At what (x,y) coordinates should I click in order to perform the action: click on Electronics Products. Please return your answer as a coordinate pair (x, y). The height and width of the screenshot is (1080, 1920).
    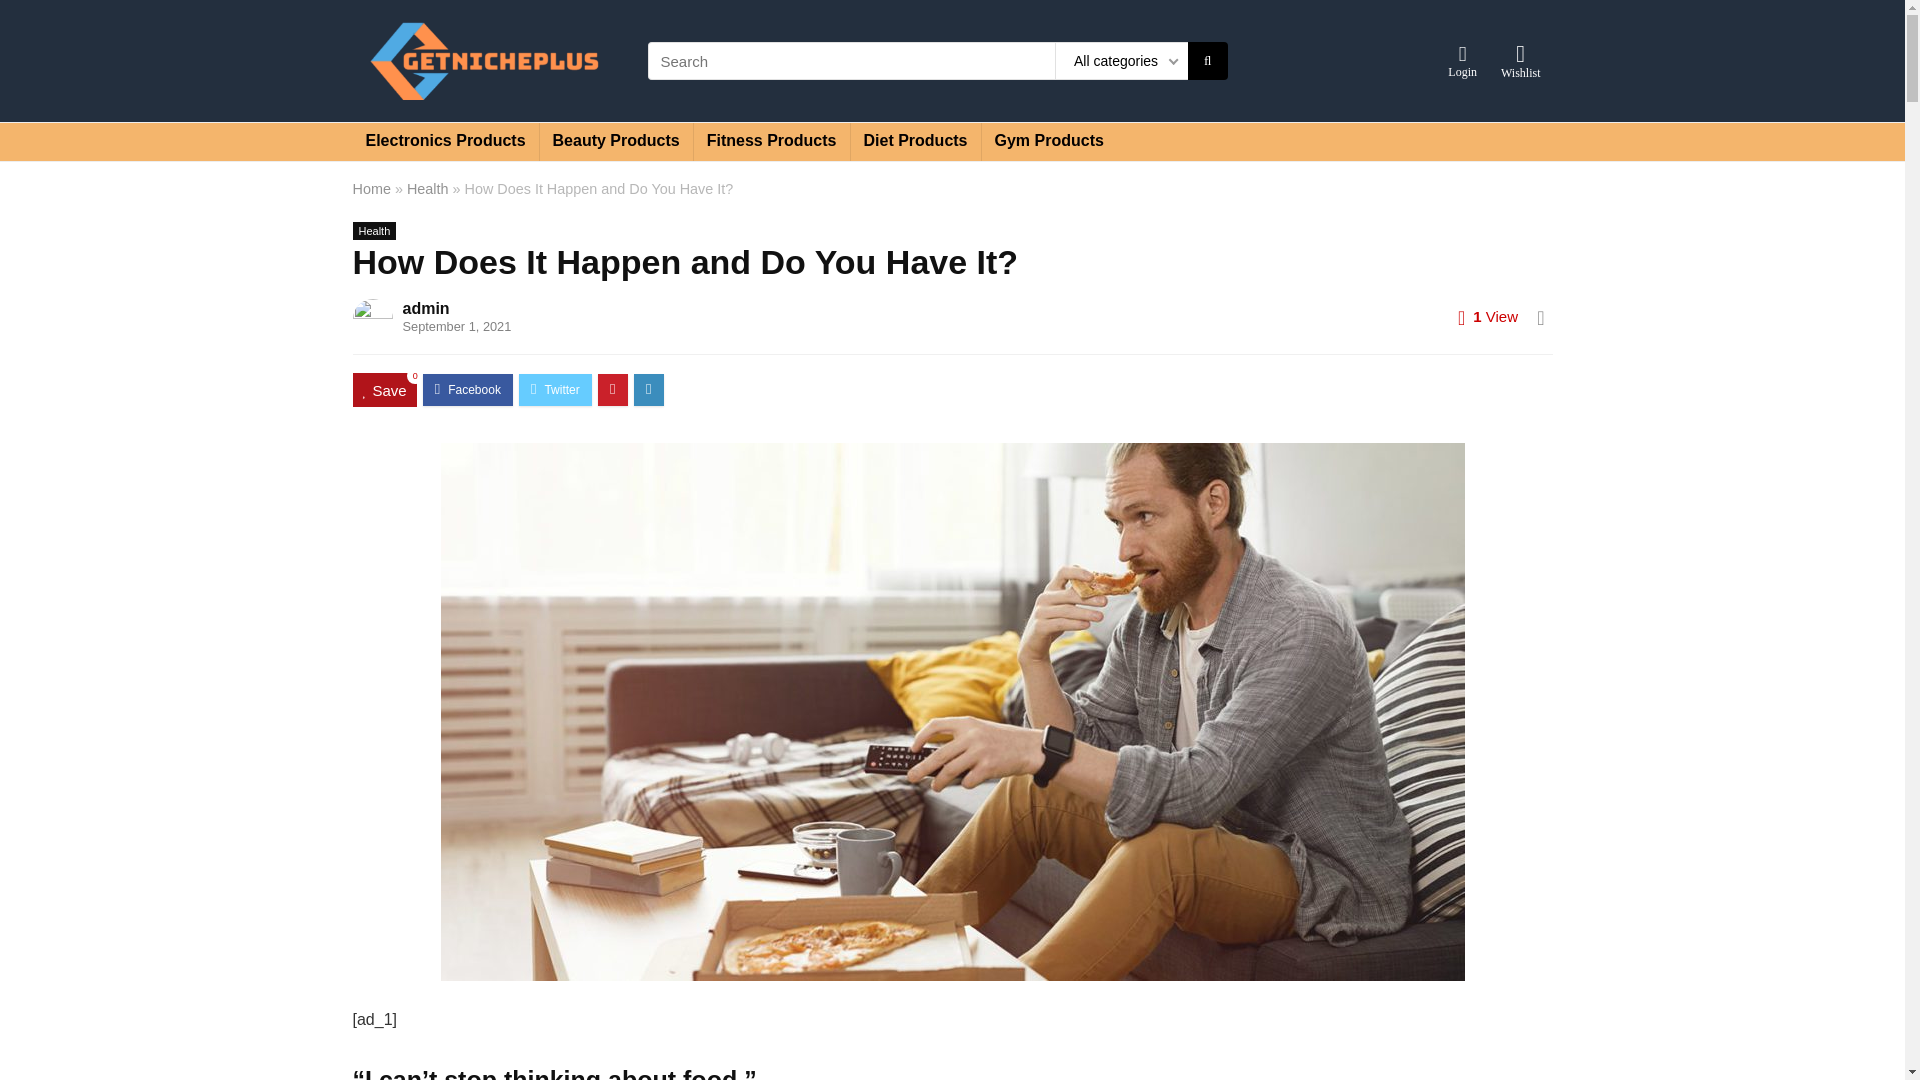
    Looking at the image, I should click on (444, 142).